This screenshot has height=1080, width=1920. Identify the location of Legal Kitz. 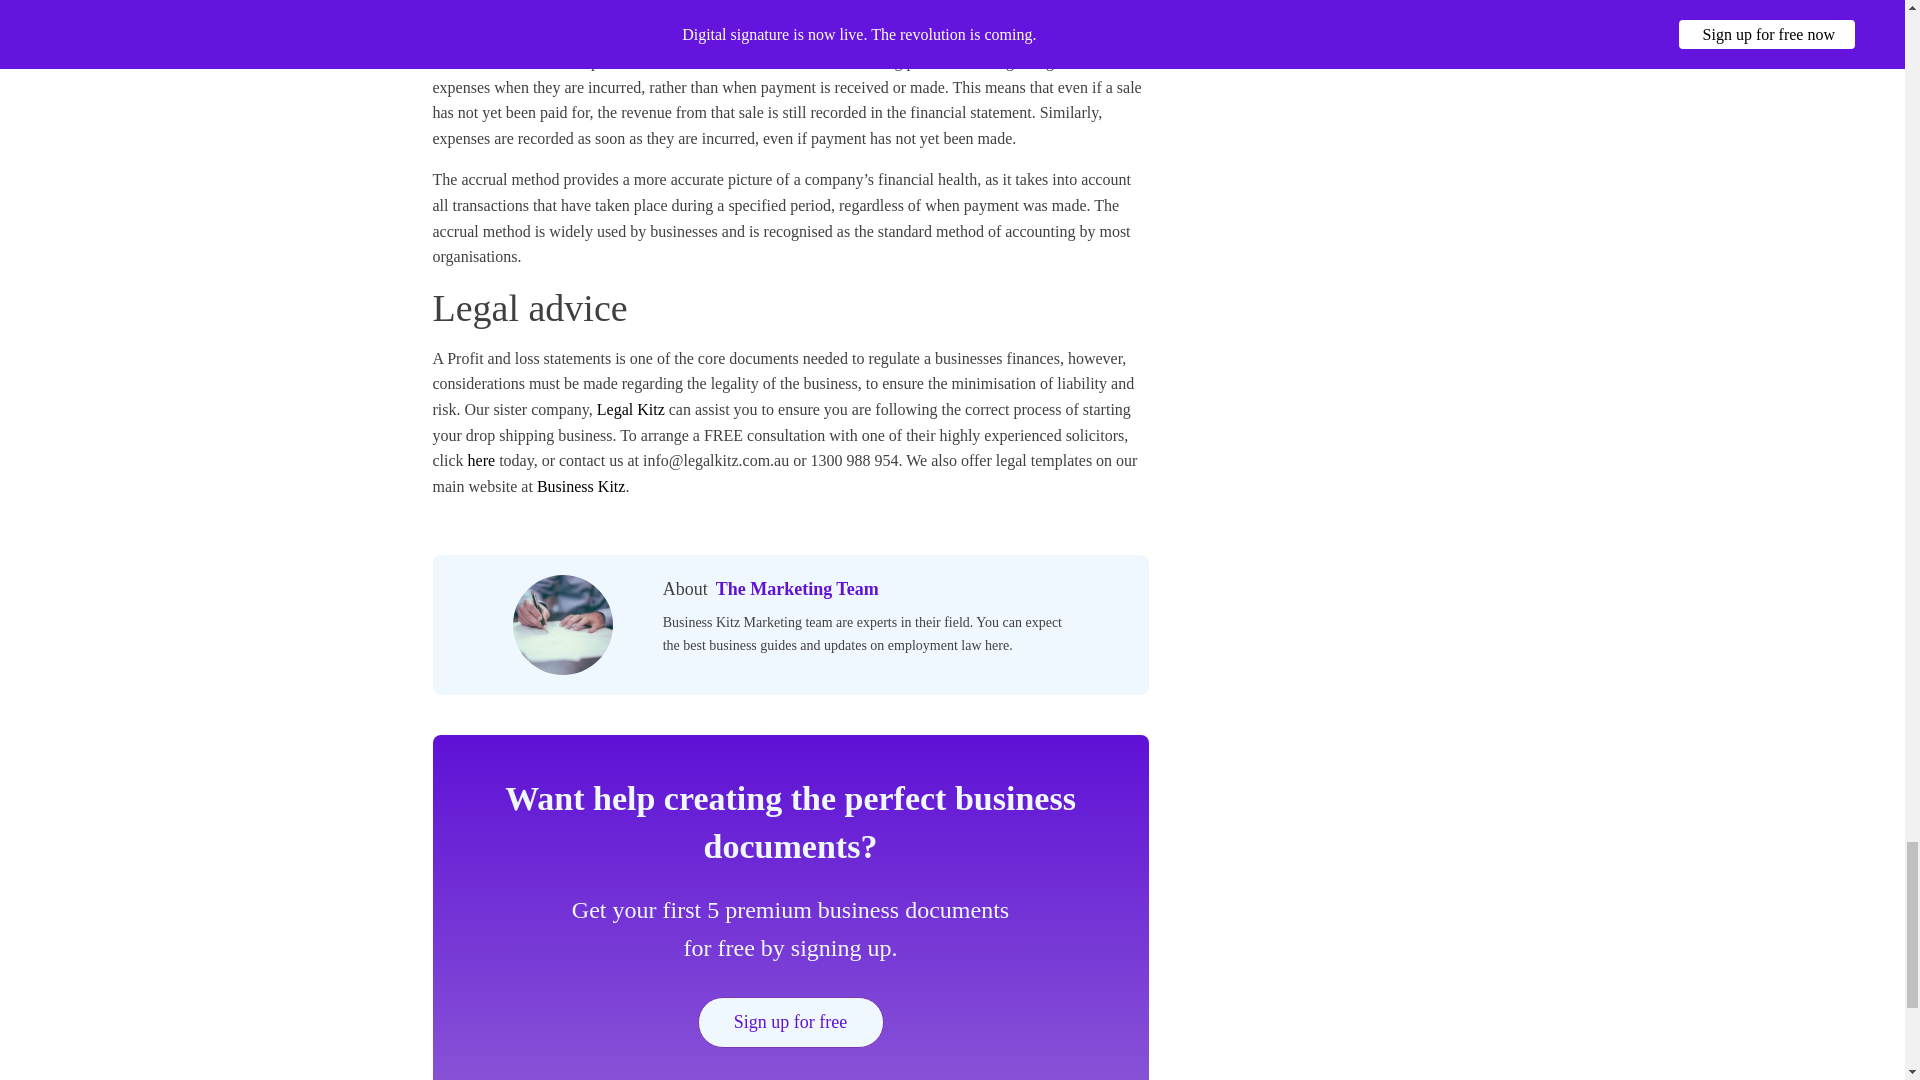
(630, 408).